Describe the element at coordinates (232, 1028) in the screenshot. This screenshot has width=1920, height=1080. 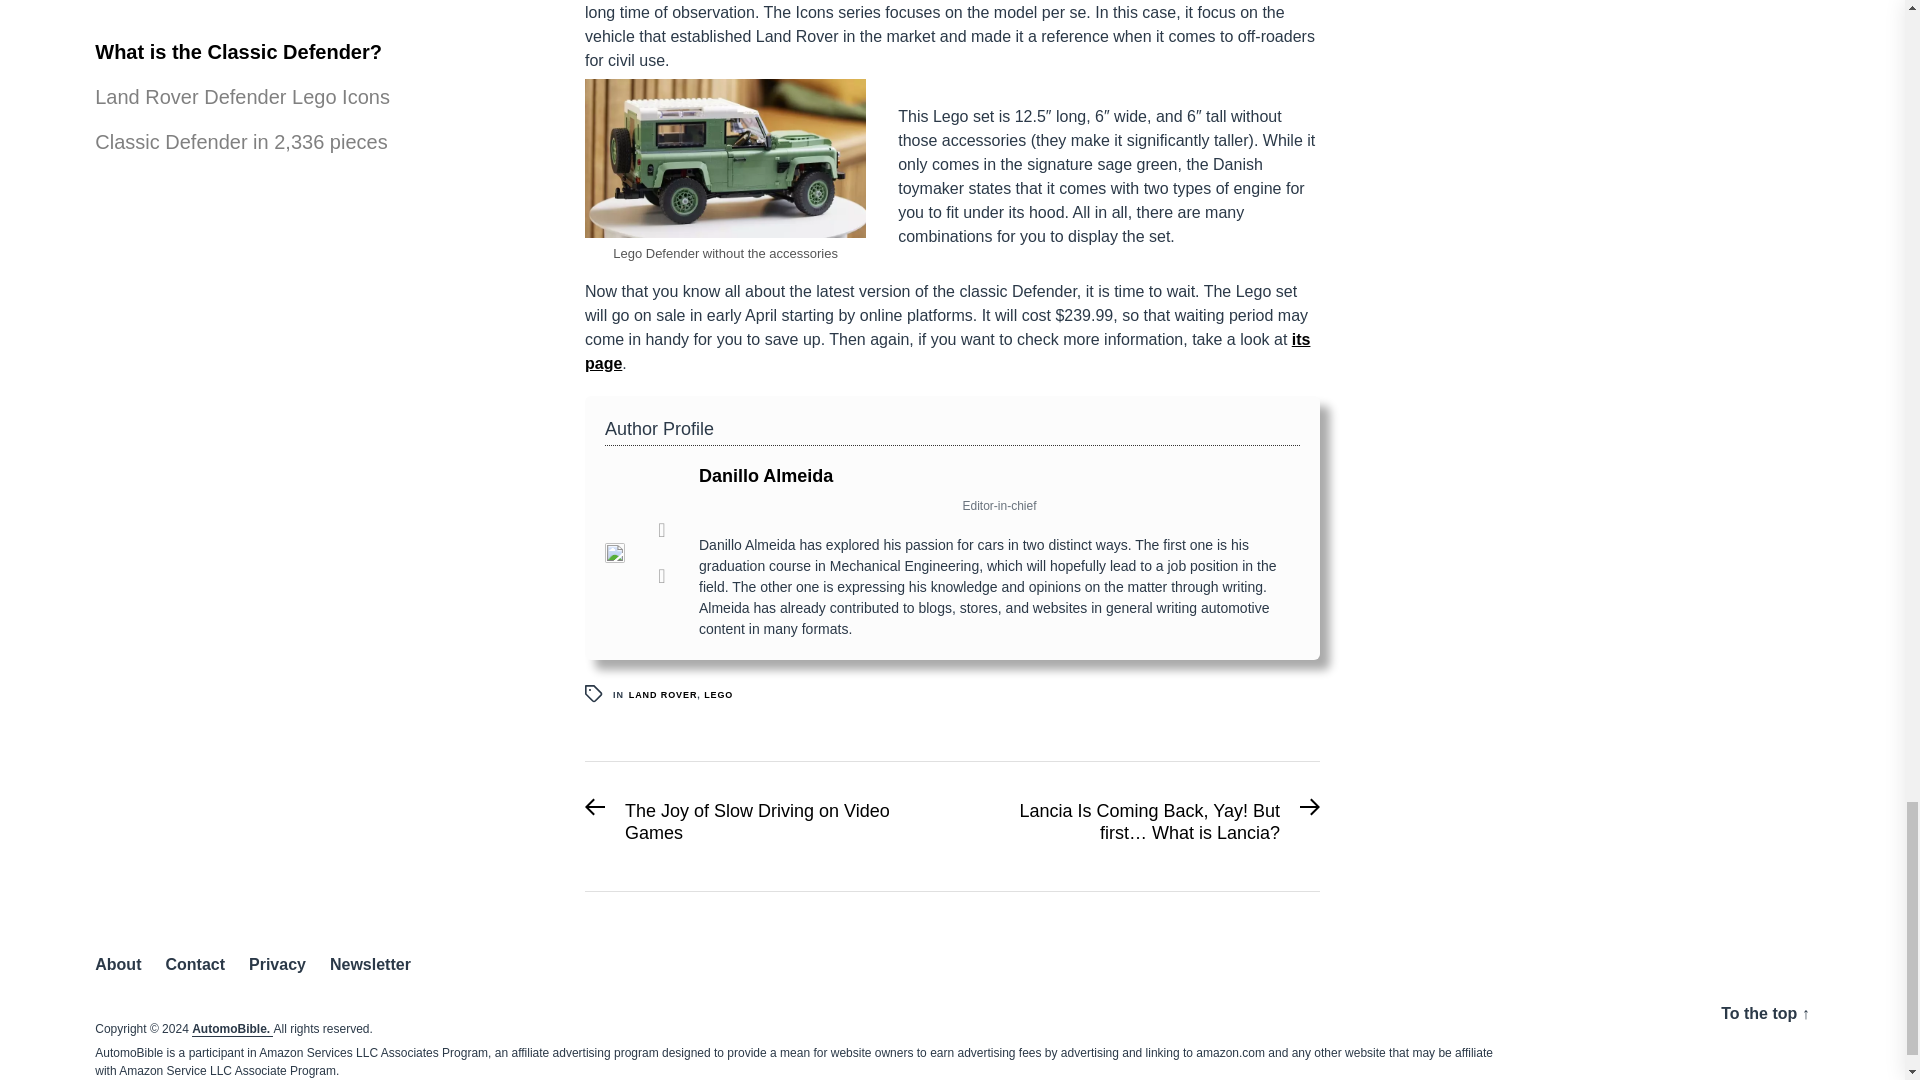
I see `LAND ROVER` at that location.